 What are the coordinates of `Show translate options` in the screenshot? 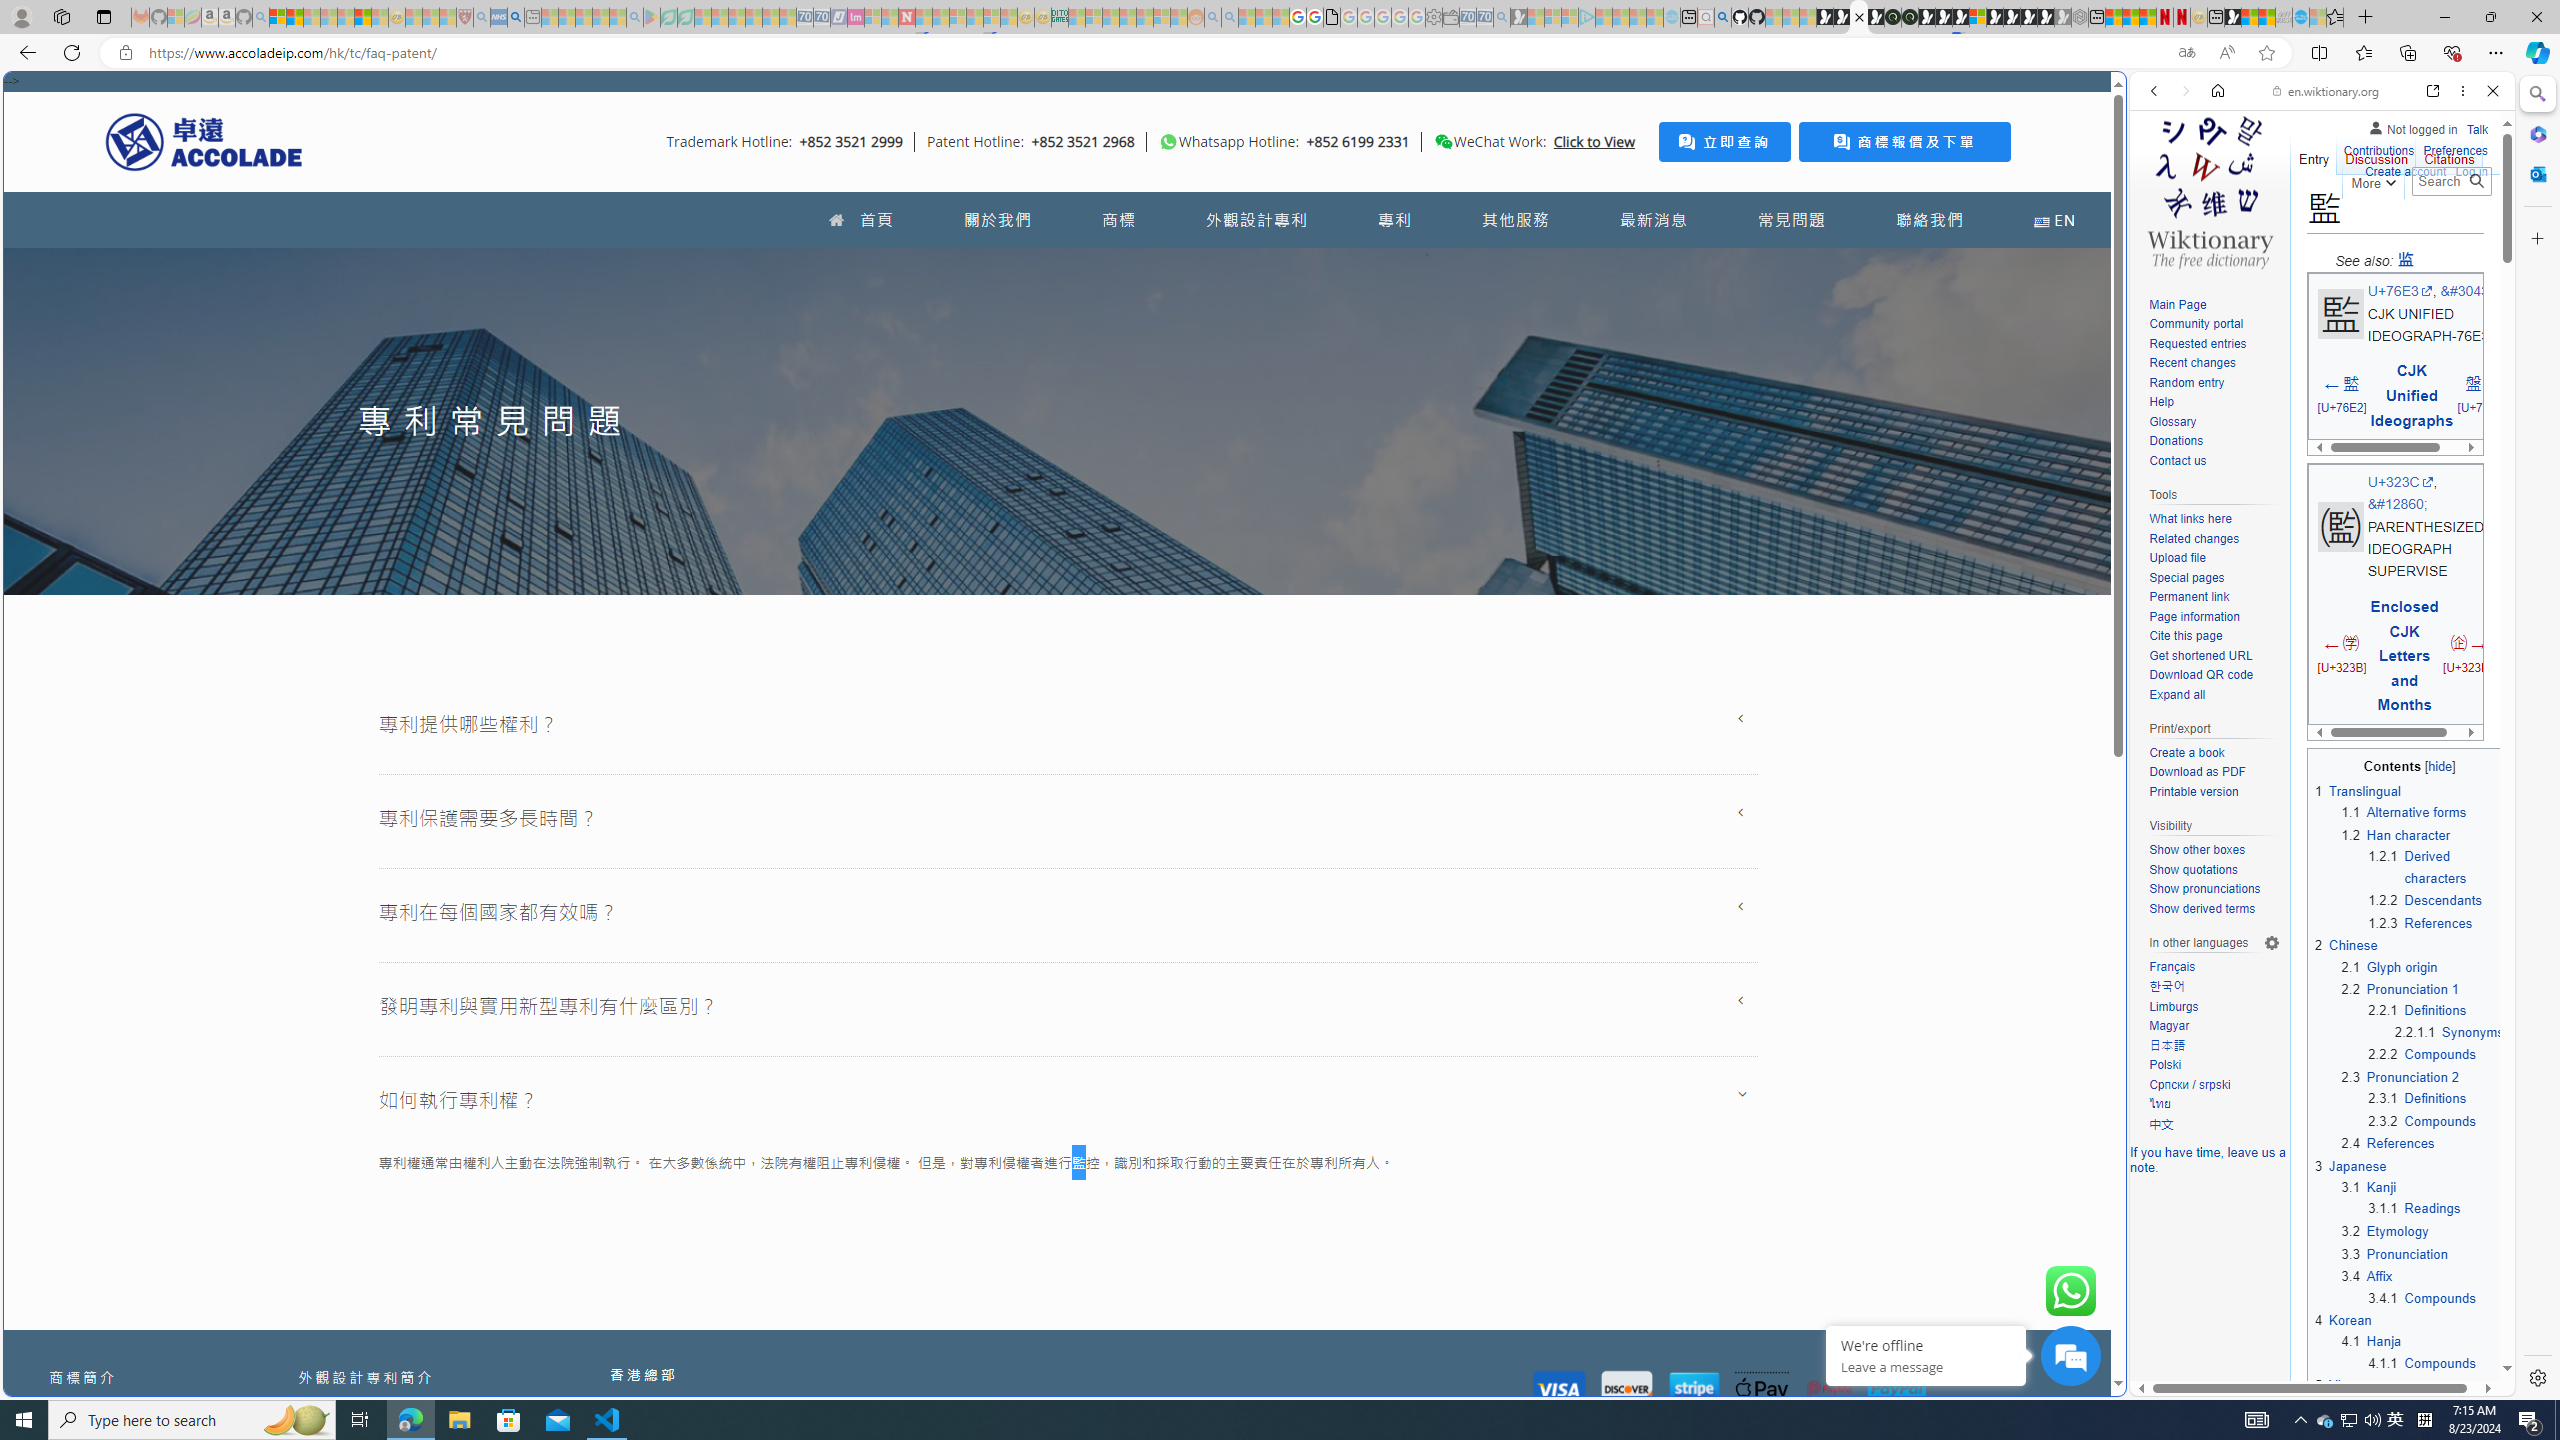 It's located at (2186, 53).